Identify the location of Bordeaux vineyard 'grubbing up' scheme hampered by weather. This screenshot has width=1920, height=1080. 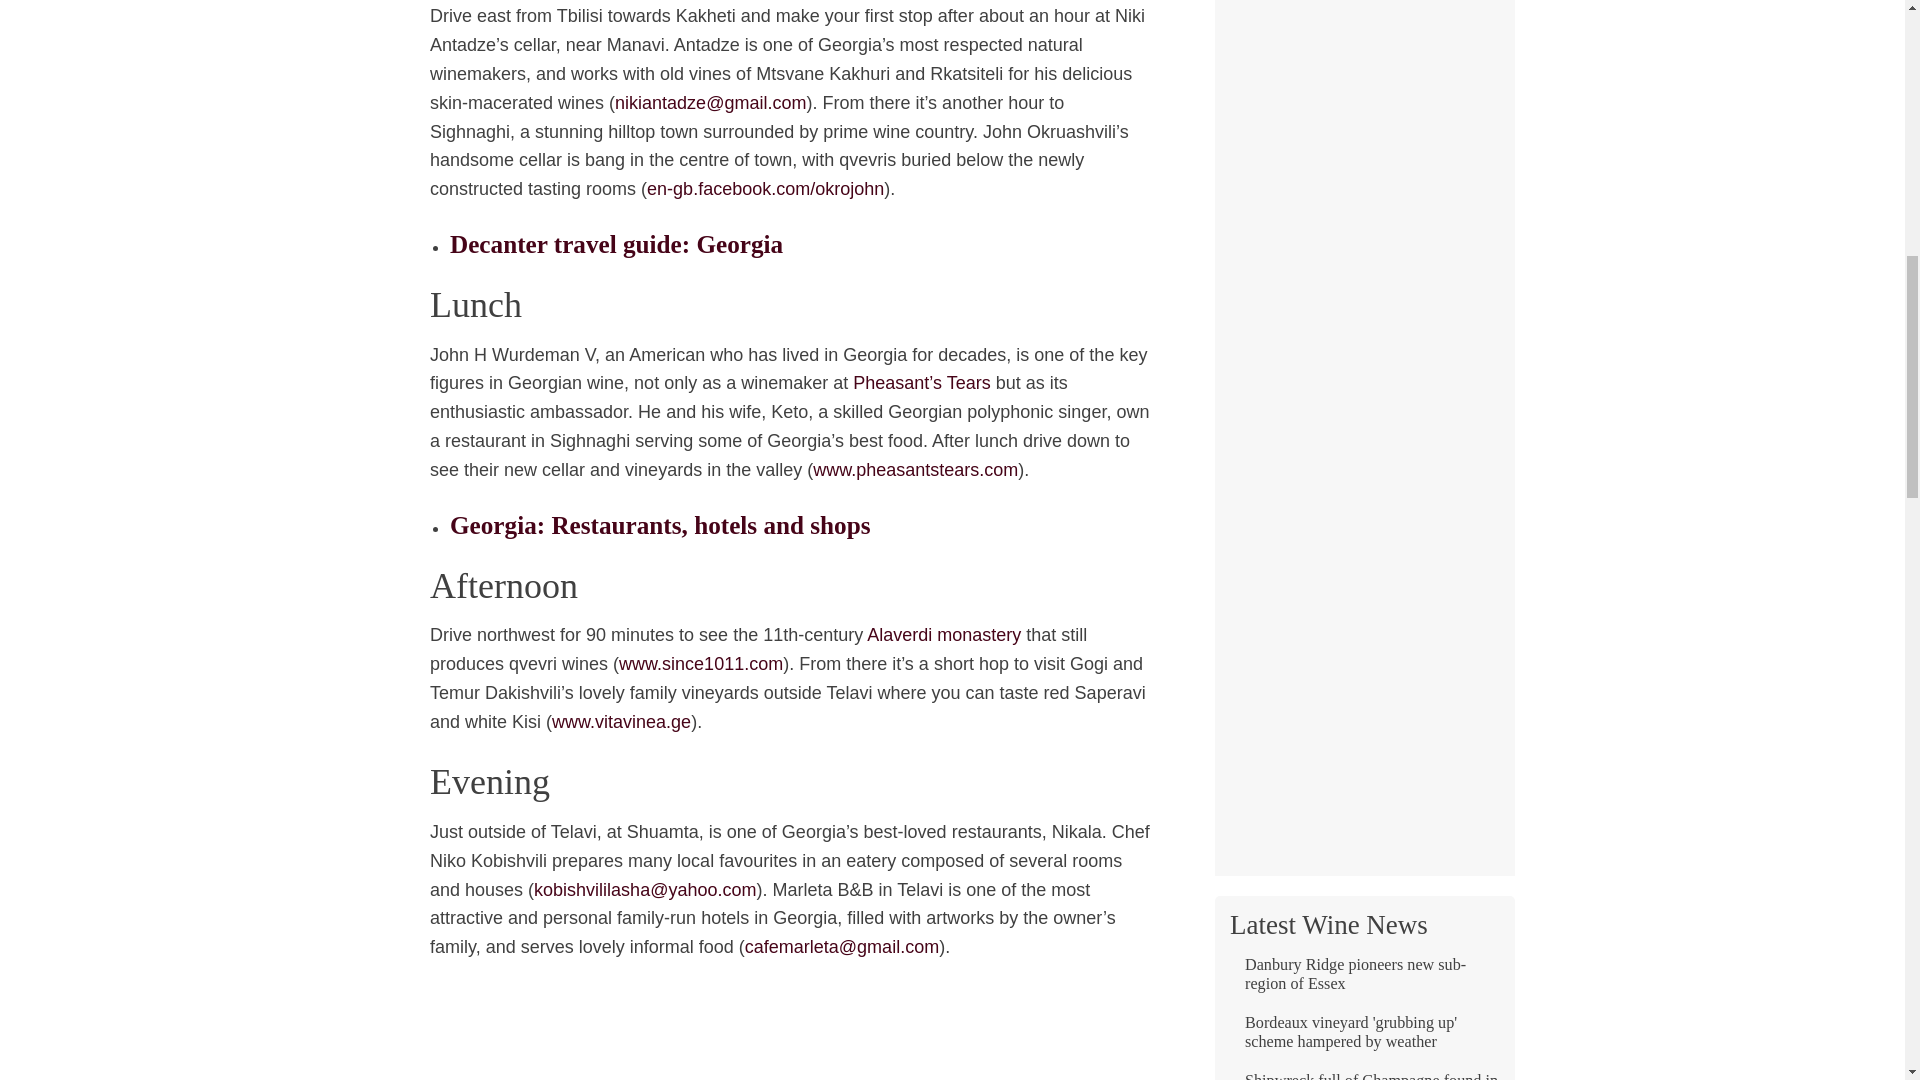
(1364, 1040).